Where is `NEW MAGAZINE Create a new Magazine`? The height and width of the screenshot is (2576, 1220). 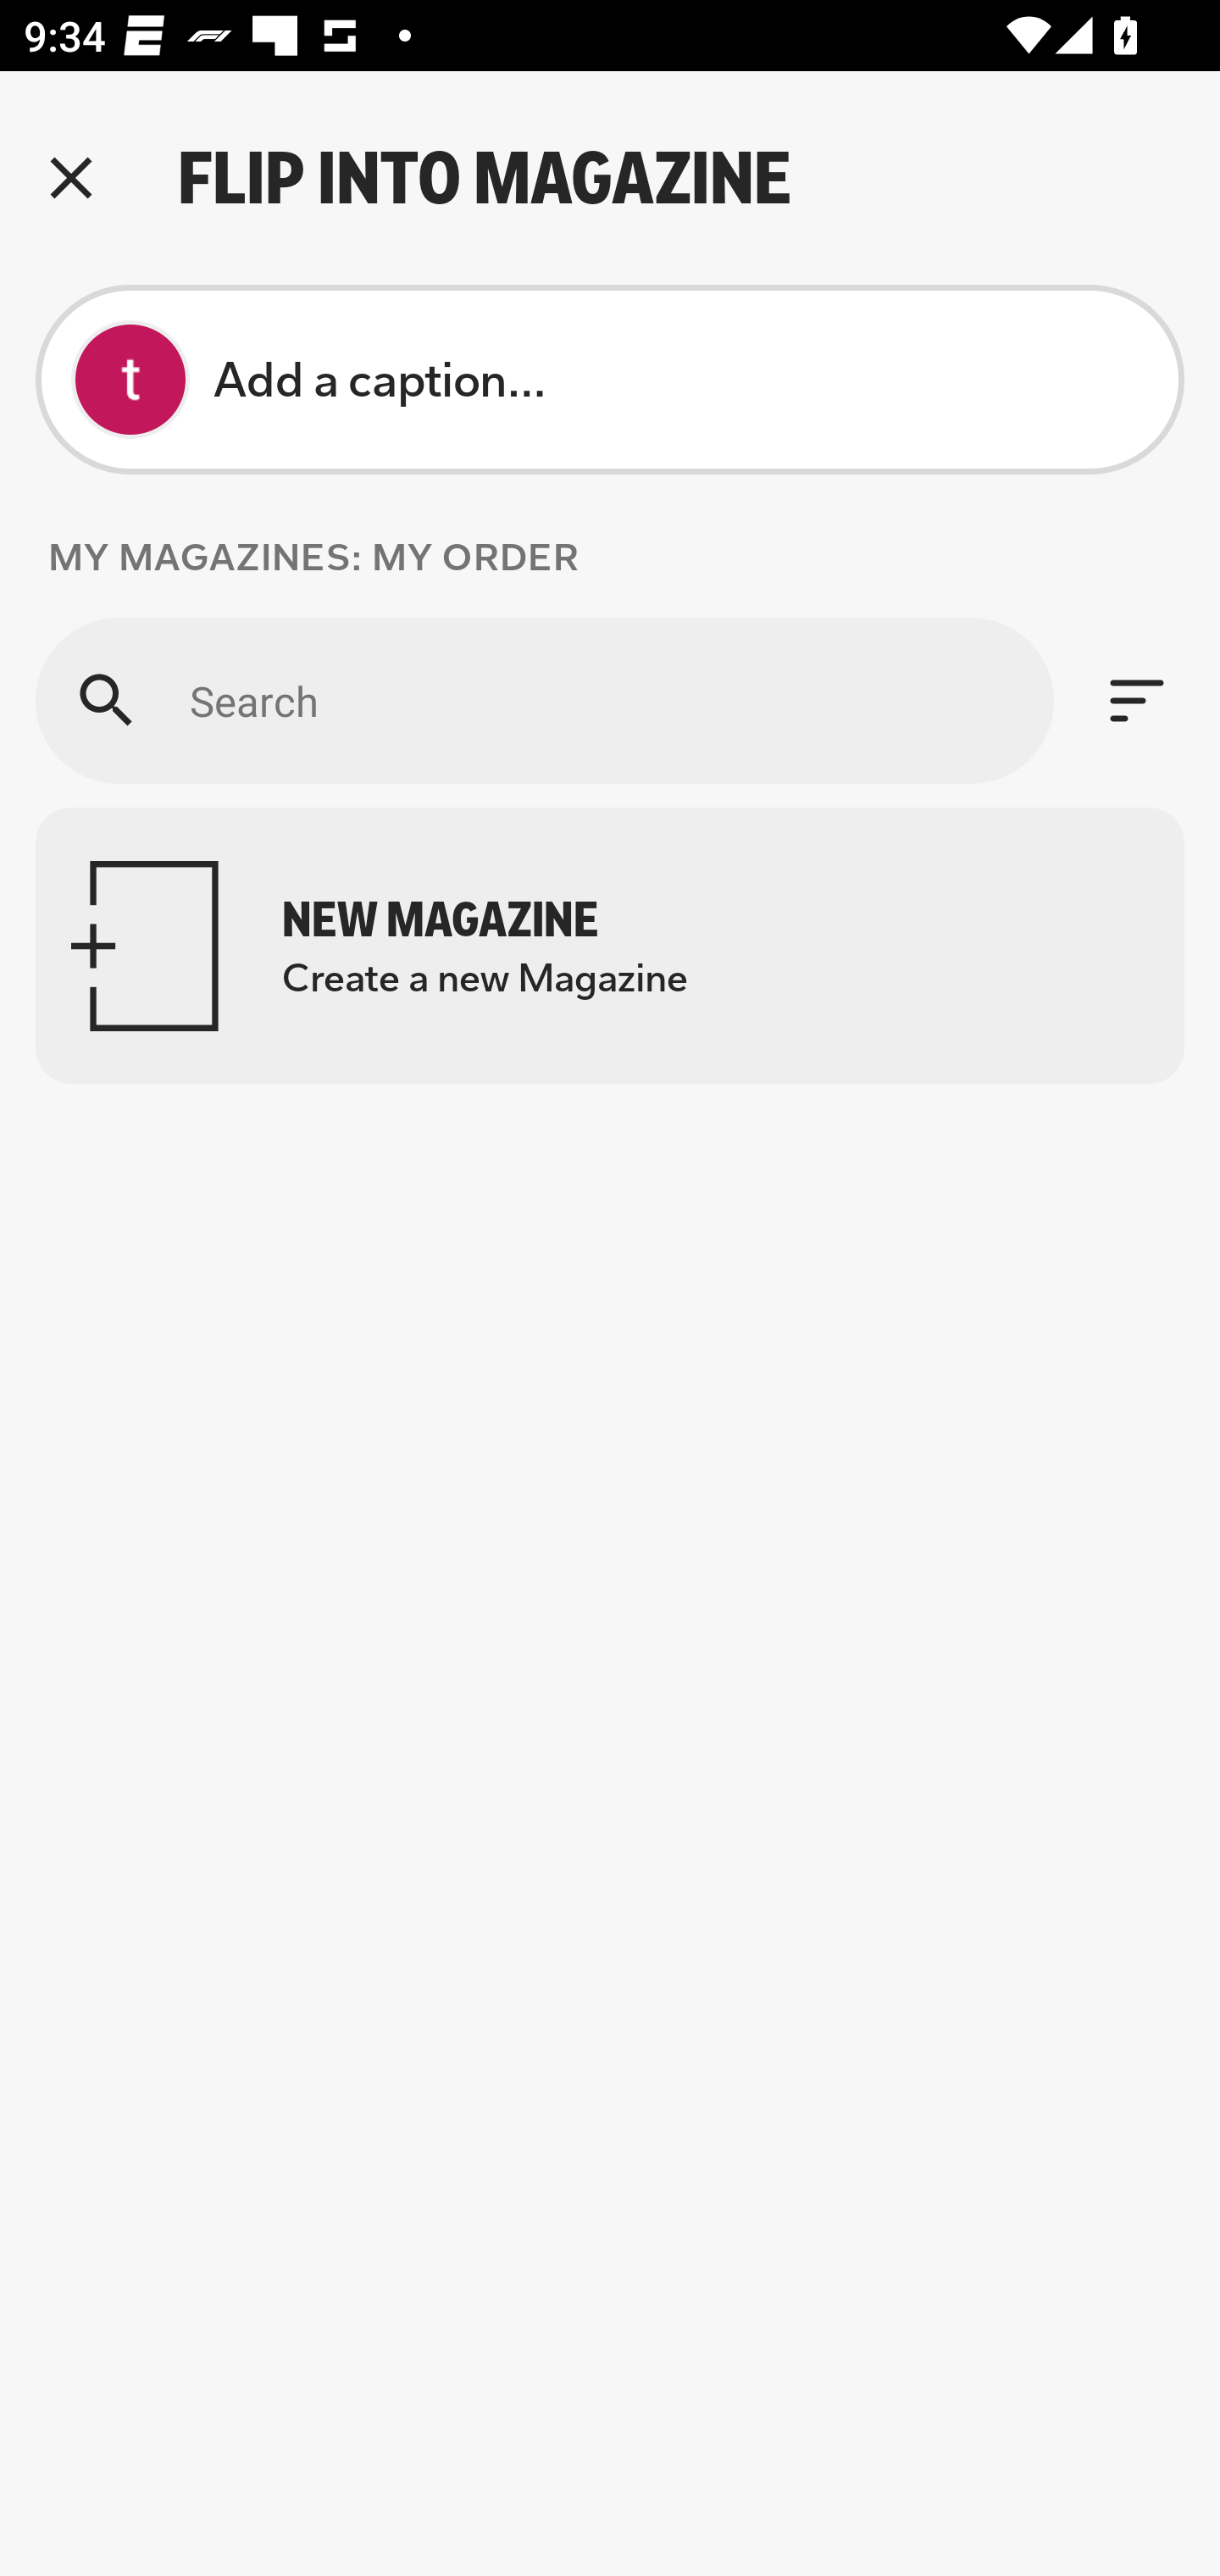
NEW MAGAZINE Create a new Magazine is located at coordinates (610, 946).